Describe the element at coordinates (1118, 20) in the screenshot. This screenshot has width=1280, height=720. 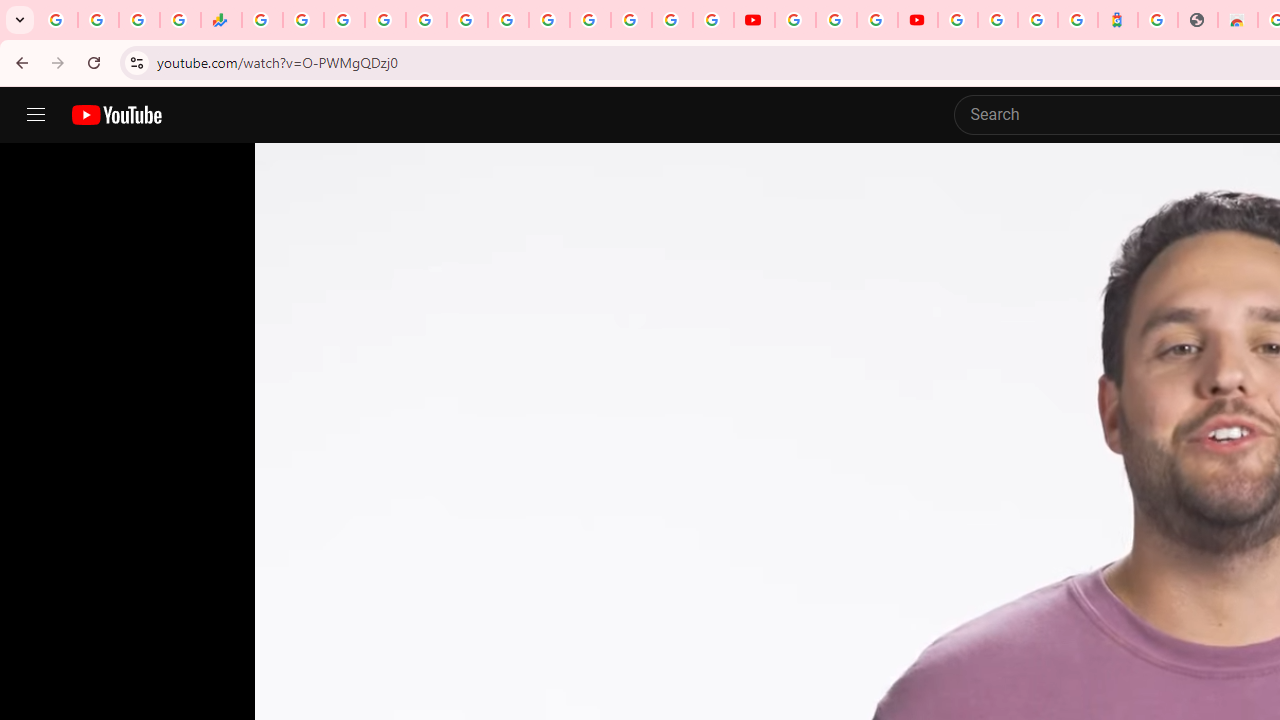
I see `Atour Hotel - Google hotels` at that location.